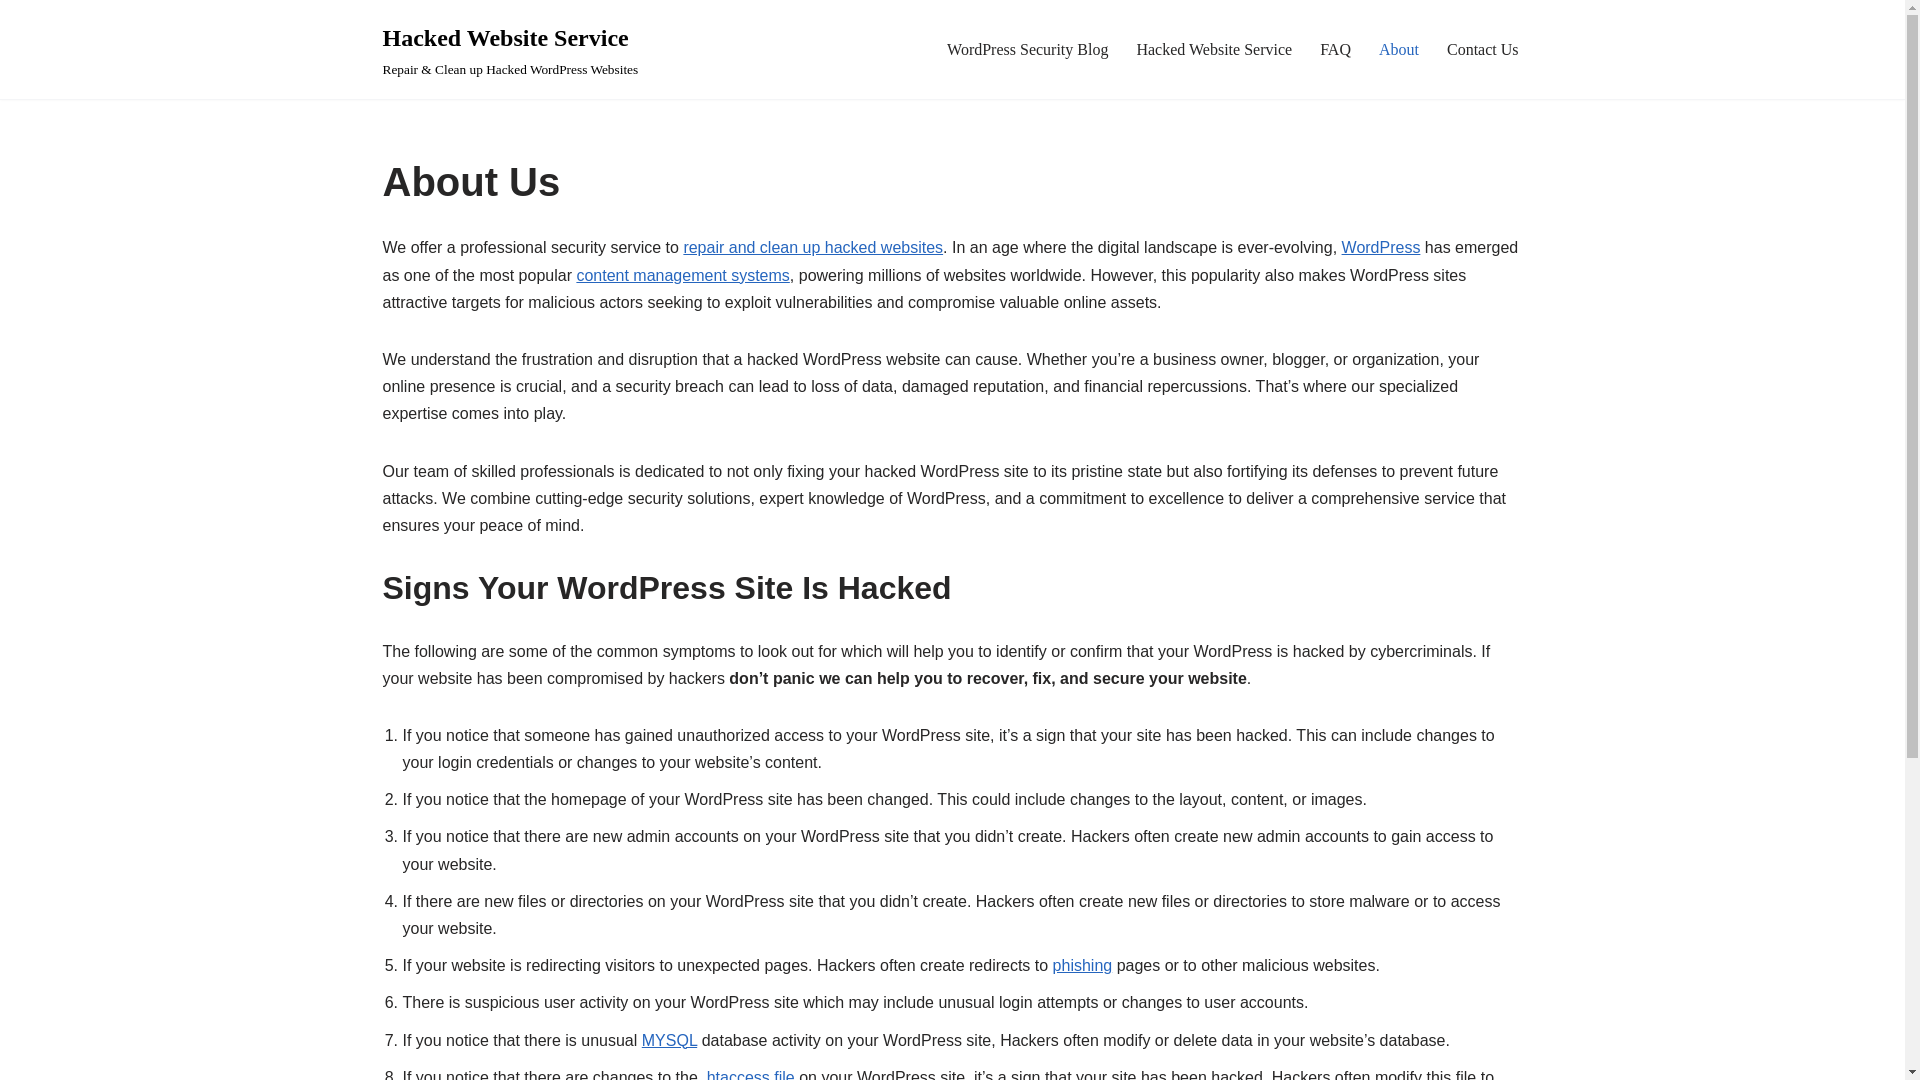 The height and width of the screenshot is (1080, 1920). What do you see at coordinates (1381, 246) in the screenshot?
I see `WordPress` at bounding box center [1381, 246].